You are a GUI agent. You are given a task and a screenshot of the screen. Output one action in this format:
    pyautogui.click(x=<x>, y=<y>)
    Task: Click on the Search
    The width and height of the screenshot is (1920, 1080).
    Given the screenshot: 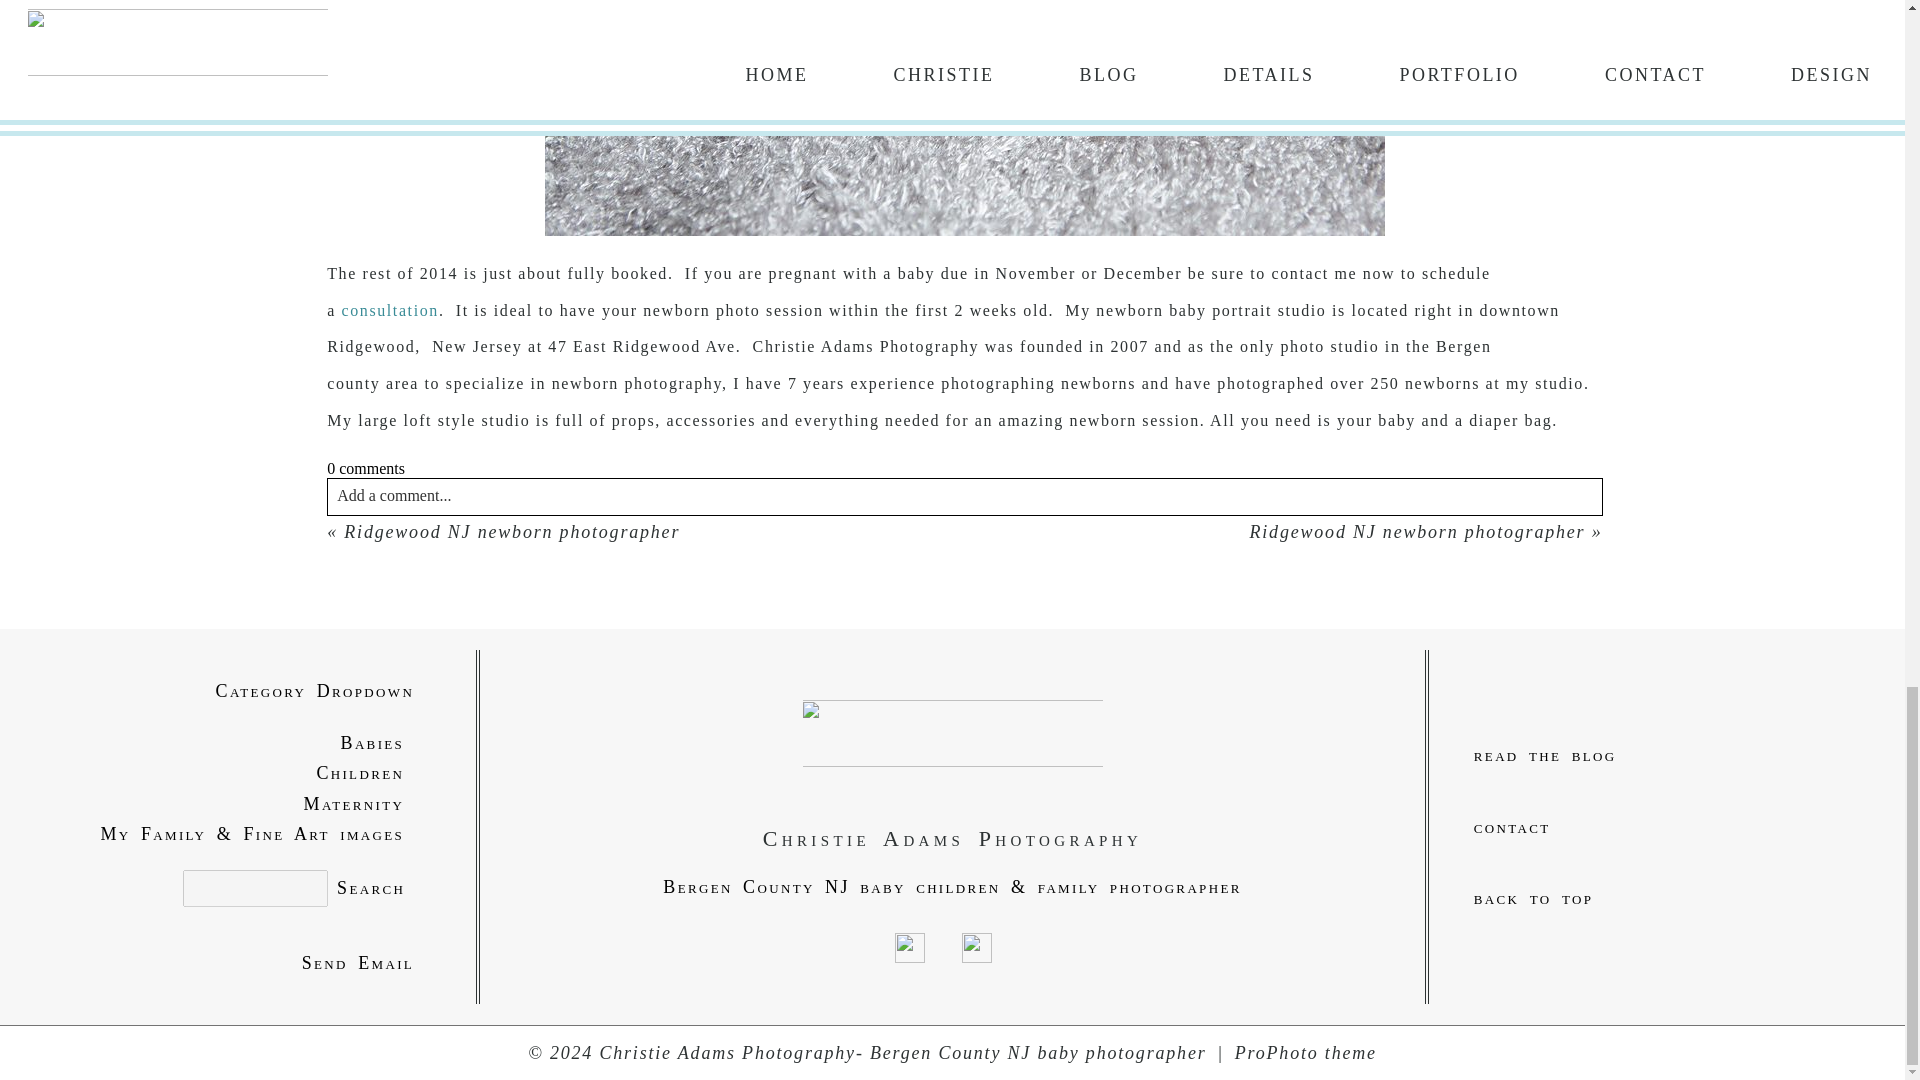 What is the action you would take?
    pyautogui.click(x=371, y=888)
    